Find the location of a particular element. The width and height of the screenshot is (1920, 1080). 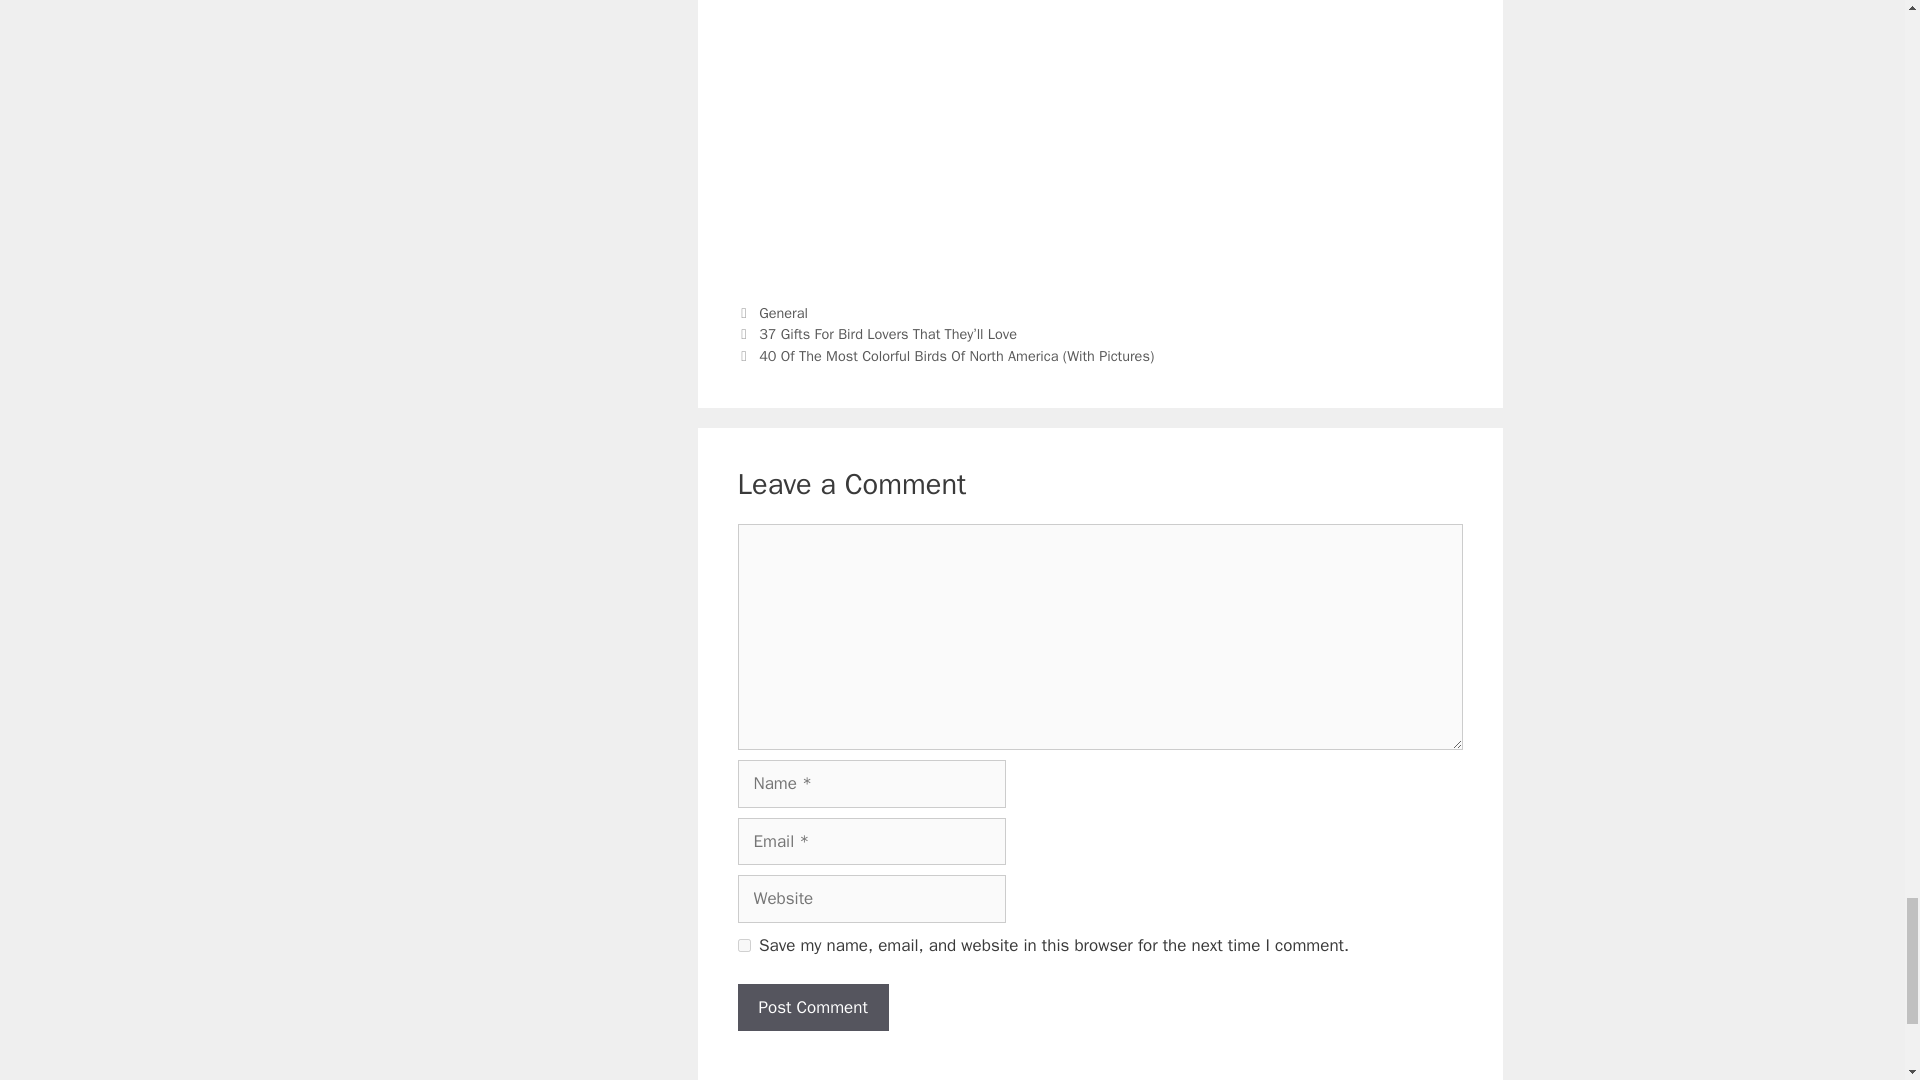

Post Comment is located at coordinates (812, 1008).